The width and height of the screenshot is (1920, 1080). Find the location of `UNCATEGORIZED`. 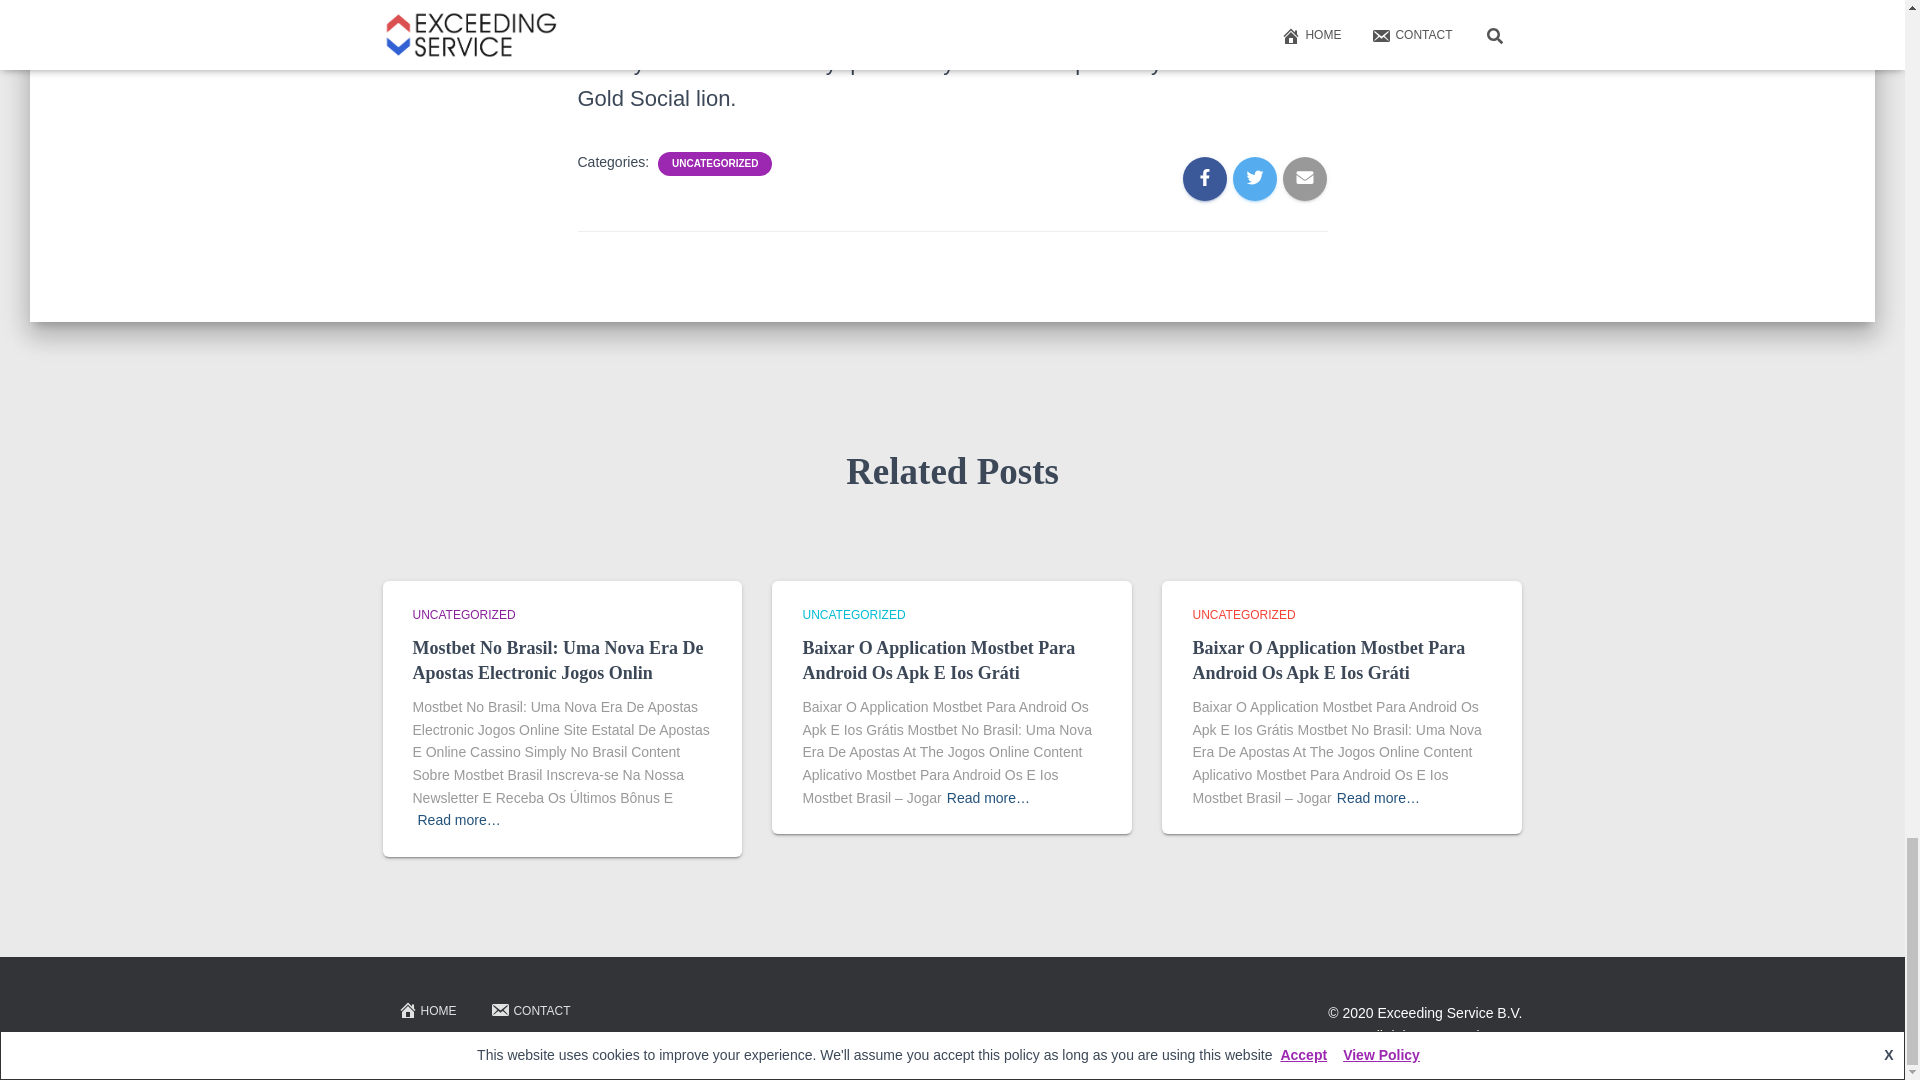

UNCATEGORIZED is located at coordinates (463, 615).